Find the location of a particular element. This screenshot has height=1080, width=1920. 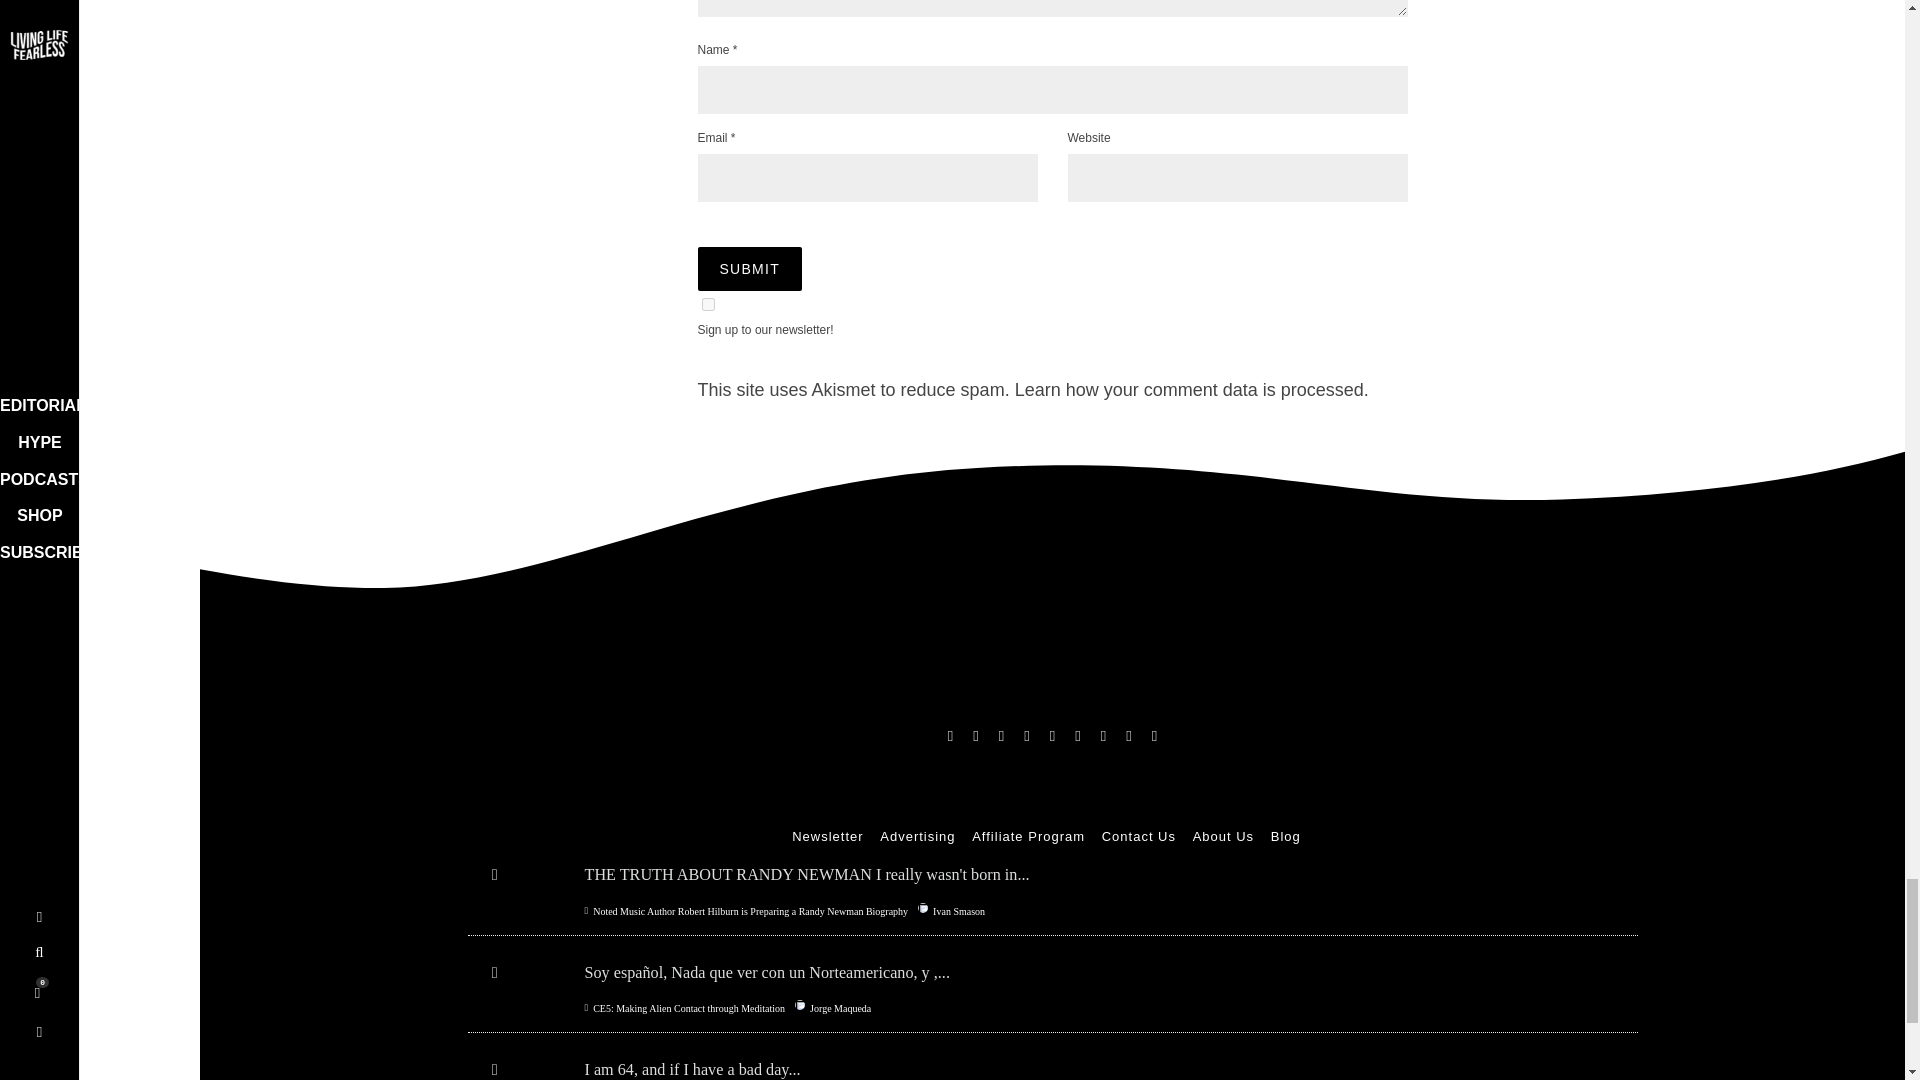

Contact Us is located at coordinates (1138, 836).